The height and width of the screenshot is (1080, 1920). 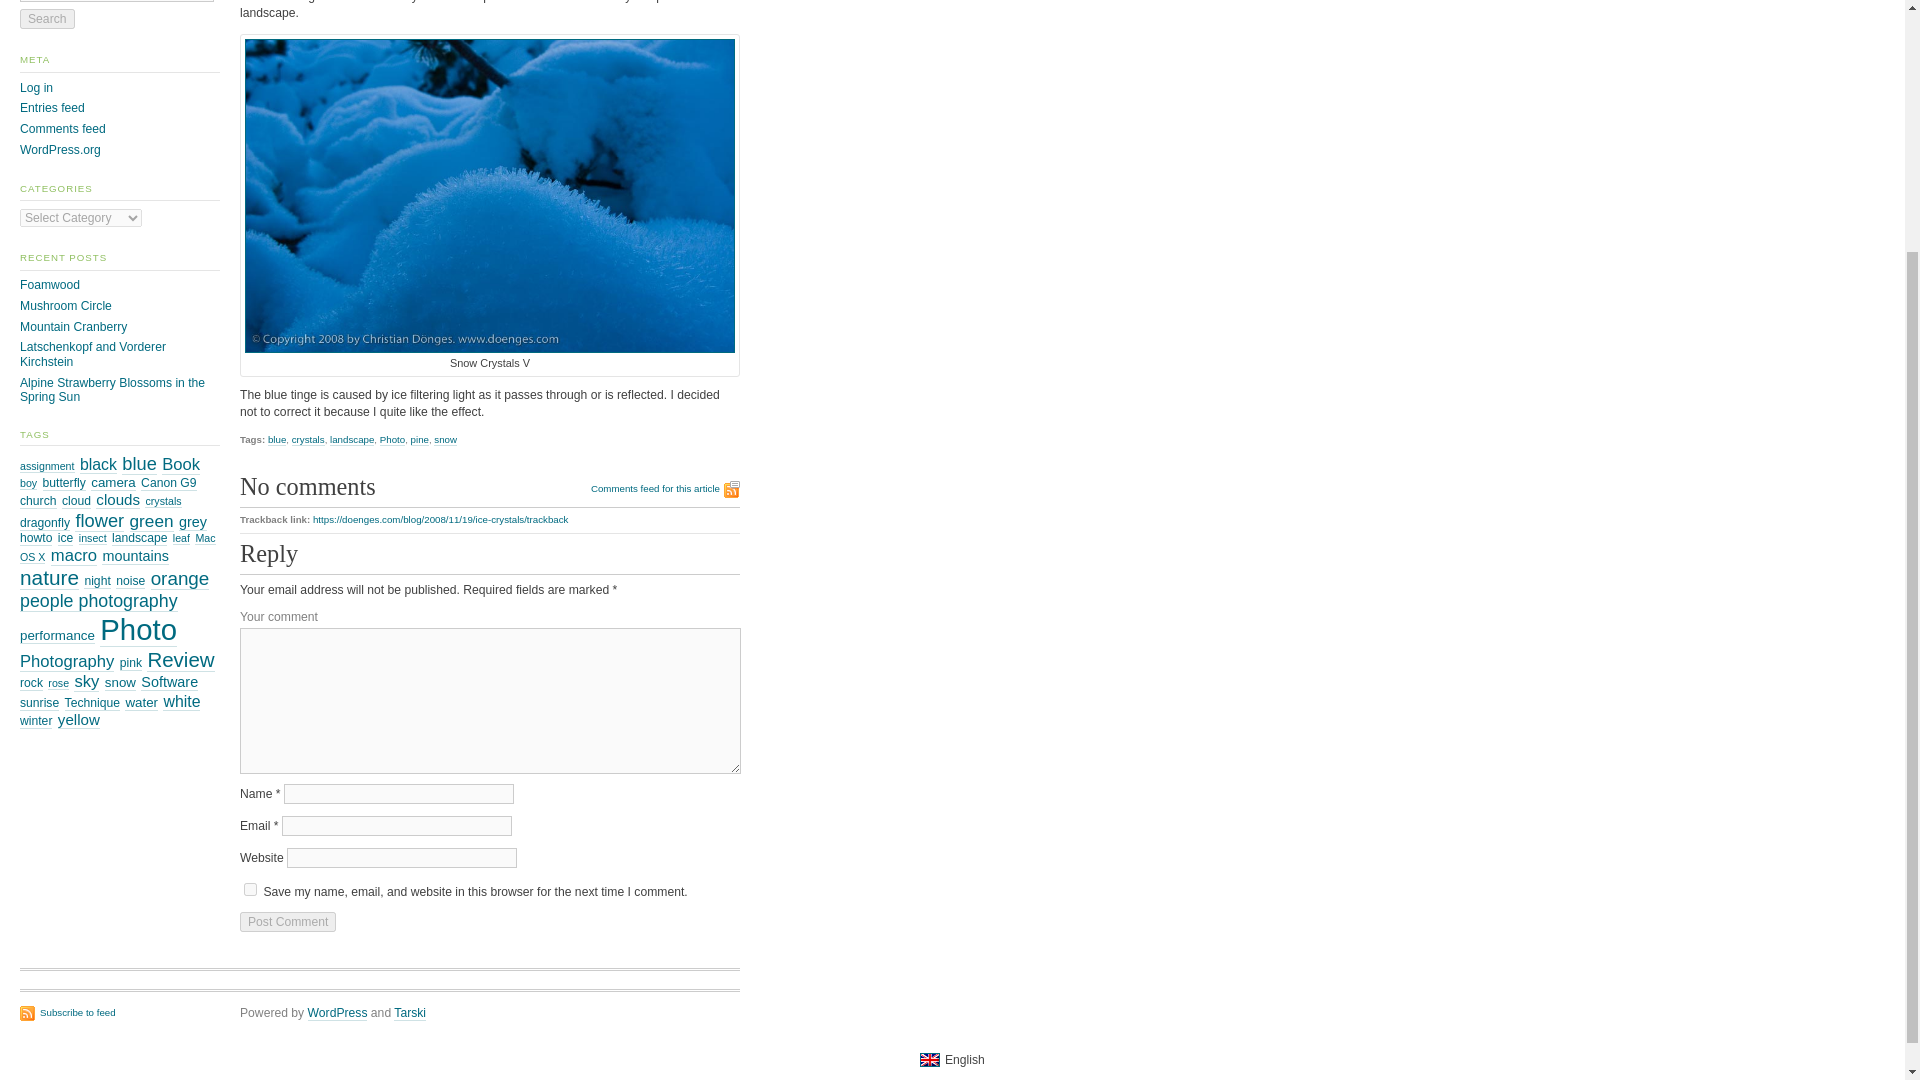 I want to click on crystals, so click(x=308, y=440).